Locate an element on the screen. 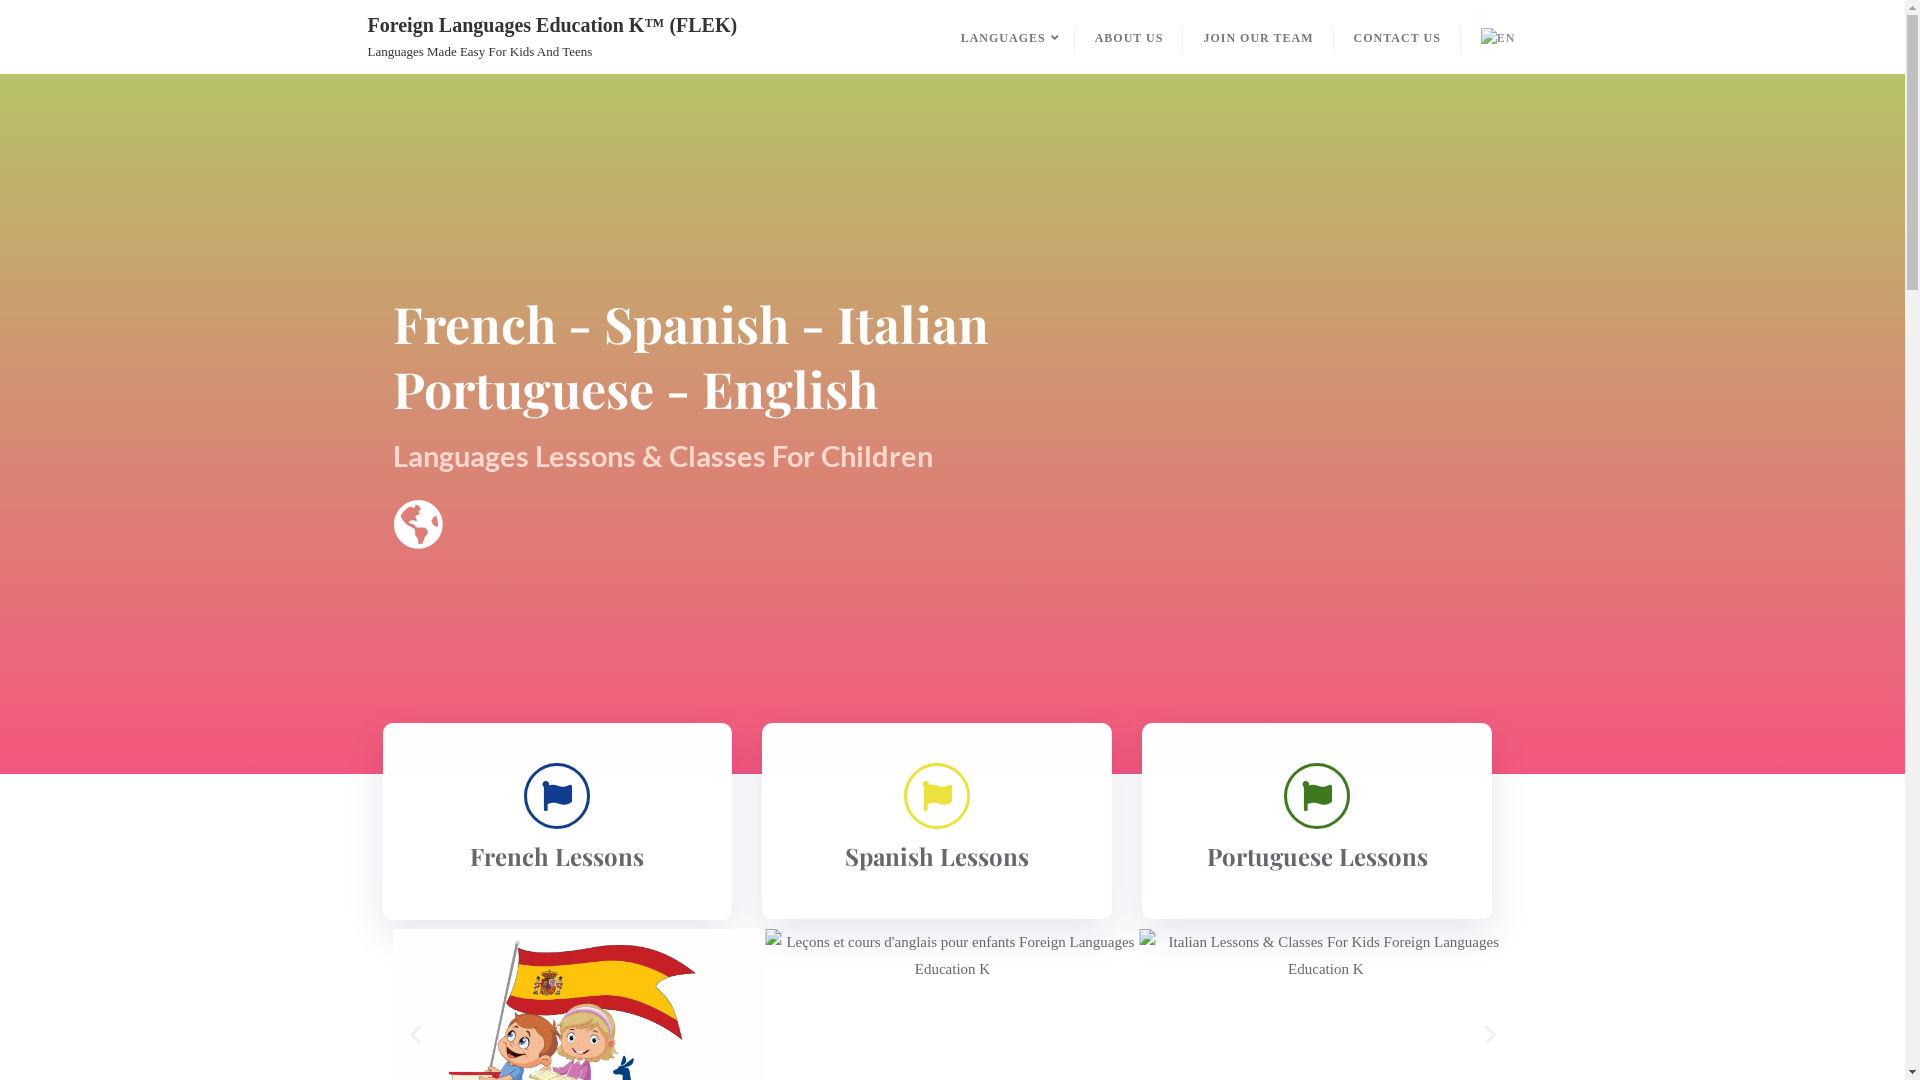 The height and width of the screenshot is (1080, 1920). Portuguese Lessons is located at coordinates (1318, 856).